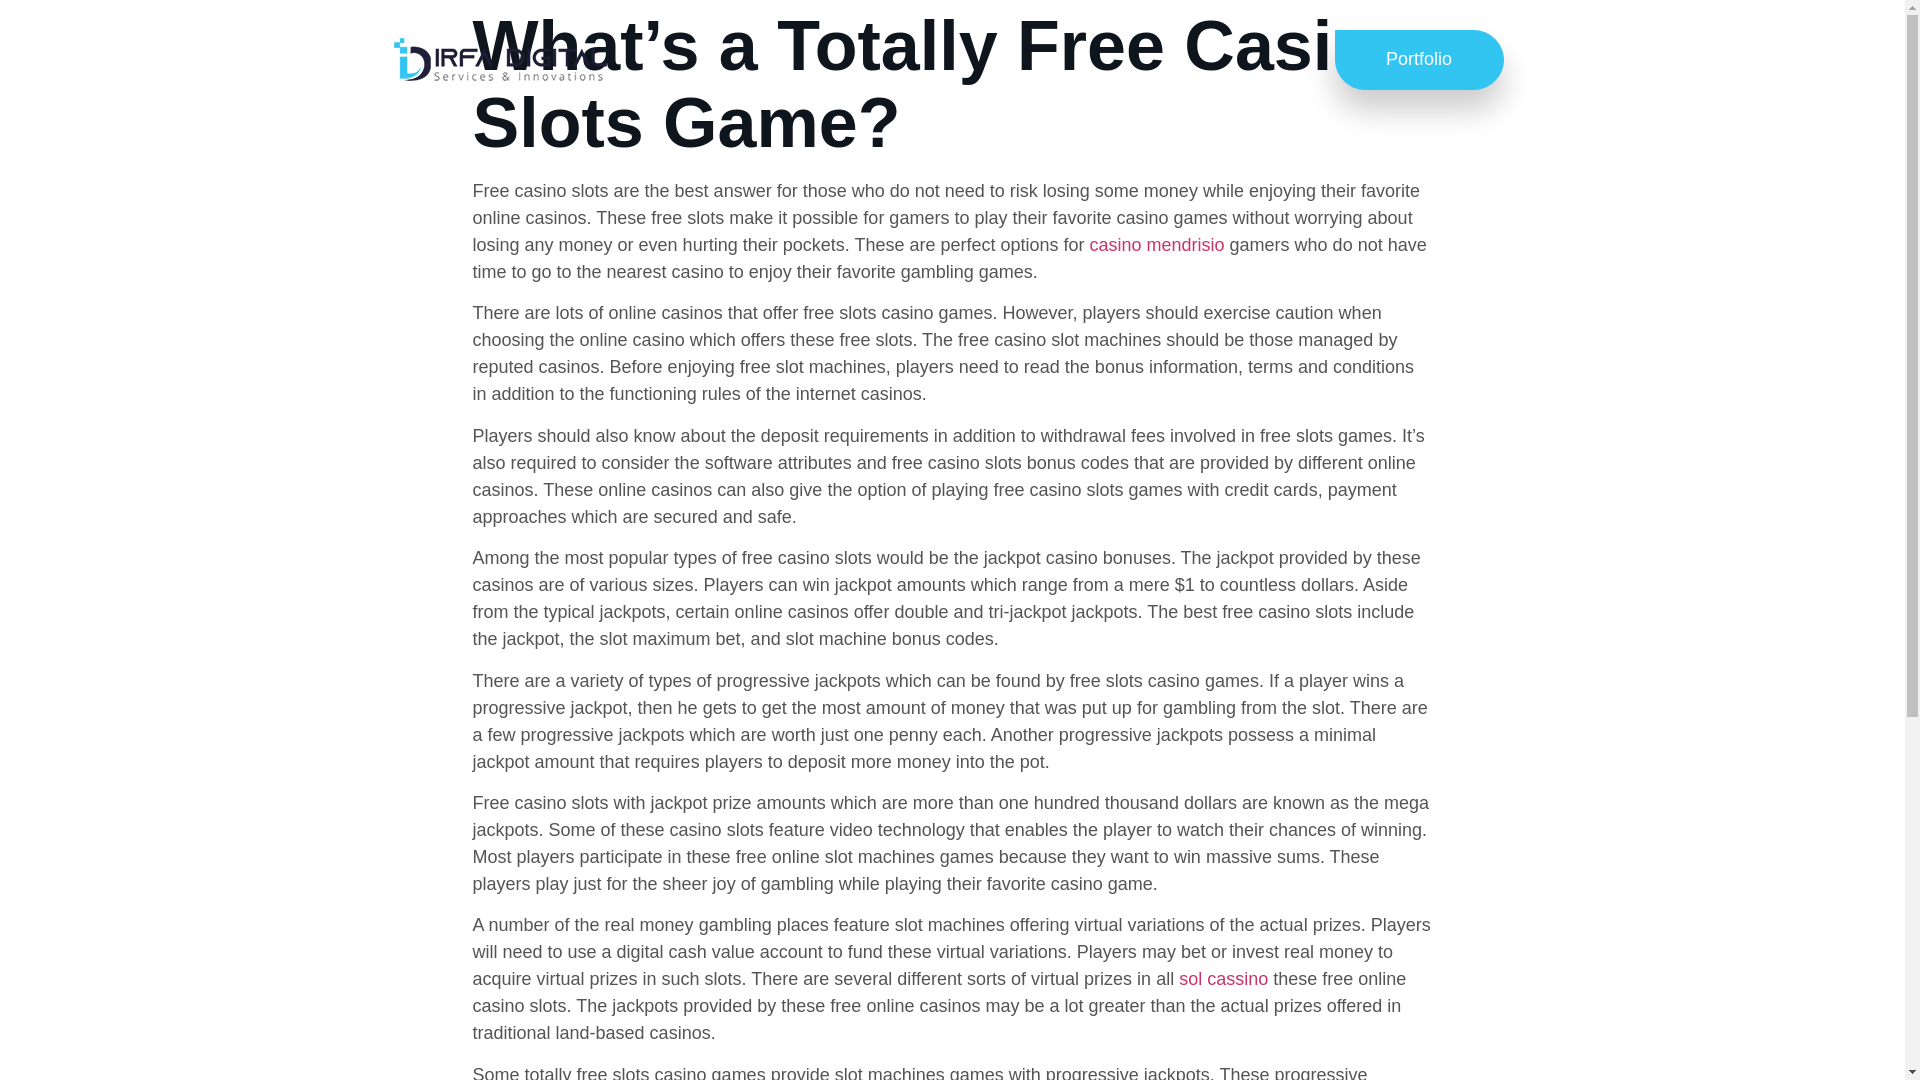 The width and height of the screenshot is (1920, 1080). What do you see at coordinates (1418, 60) in the screenshot?
I see `Portfolio` at bounding box center [1418, 60].